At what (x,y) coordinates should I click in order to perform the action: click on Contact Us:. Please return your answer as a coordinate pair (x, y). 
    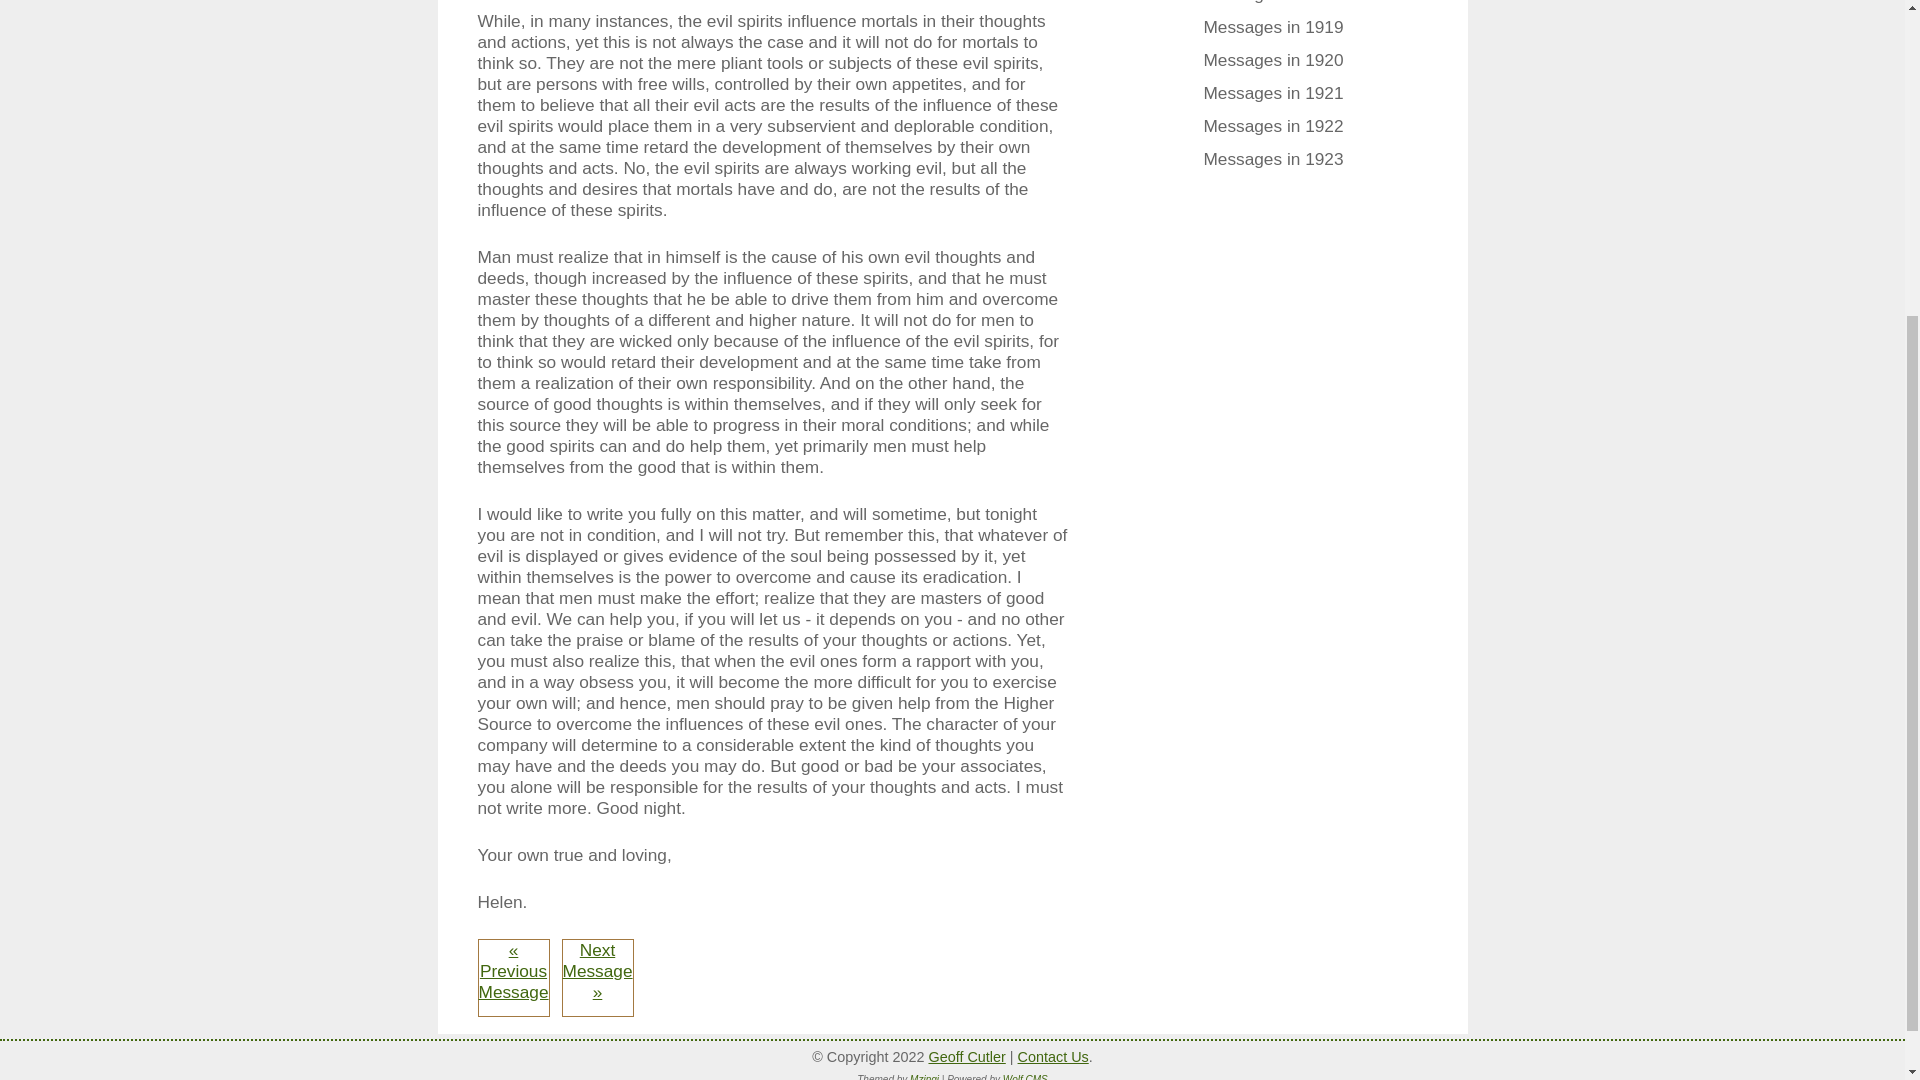
    Looking at the image, I should click on (1052, 1056).